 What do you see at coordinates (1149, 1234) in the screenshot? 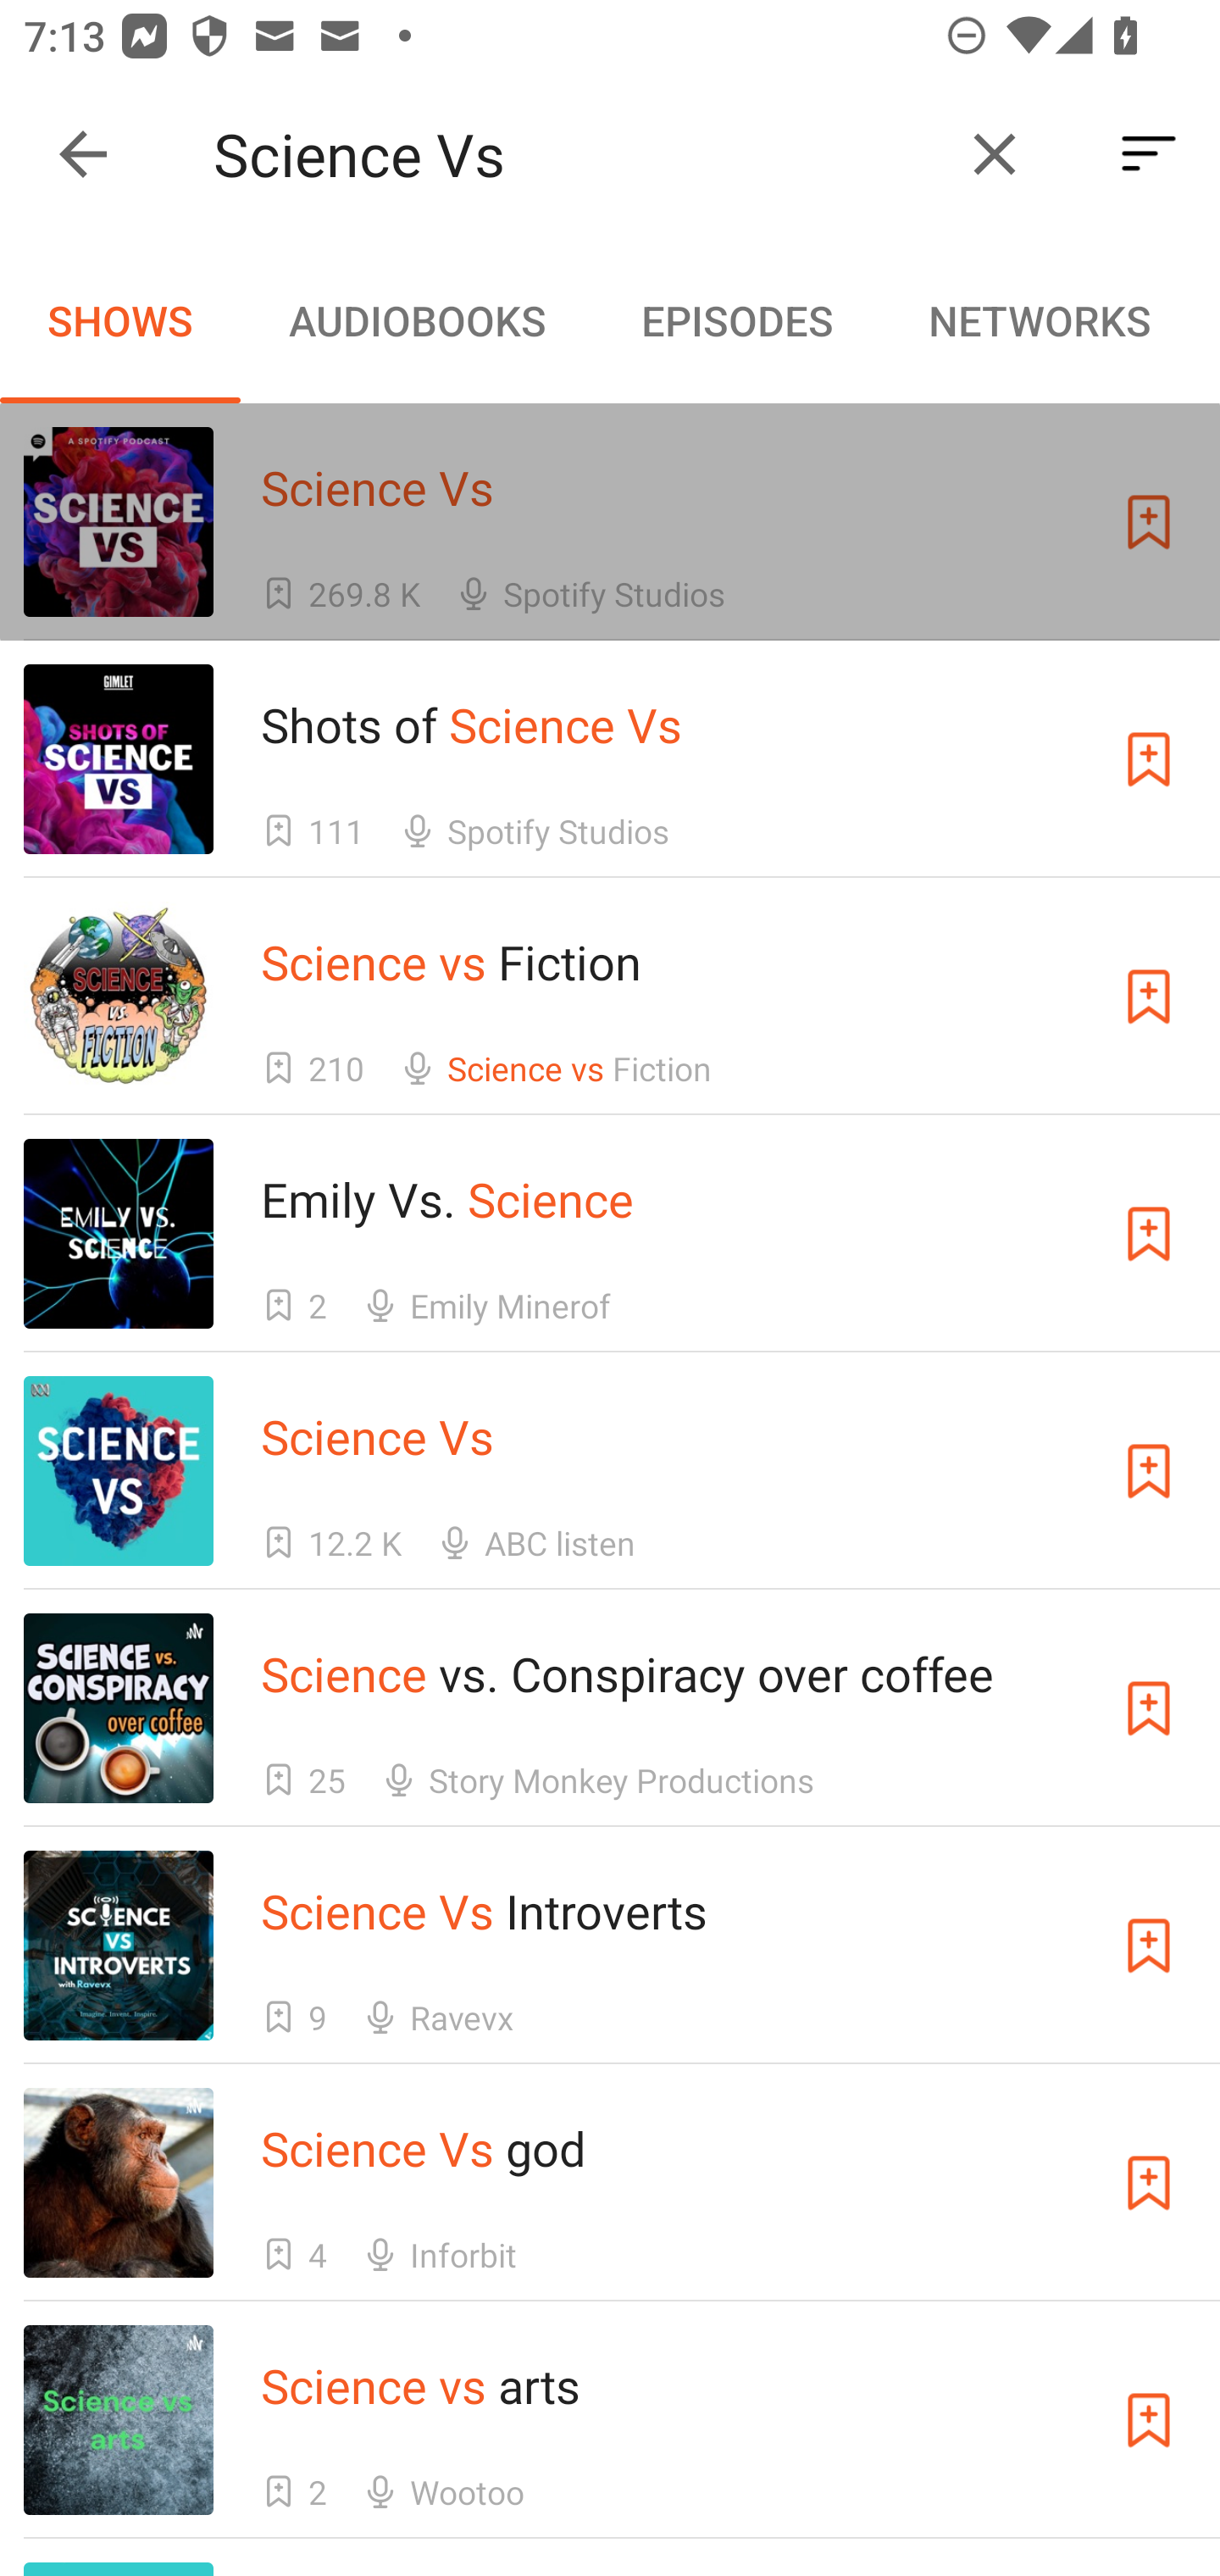
I see `Subscribe` at bounding box center [1149, 1234].